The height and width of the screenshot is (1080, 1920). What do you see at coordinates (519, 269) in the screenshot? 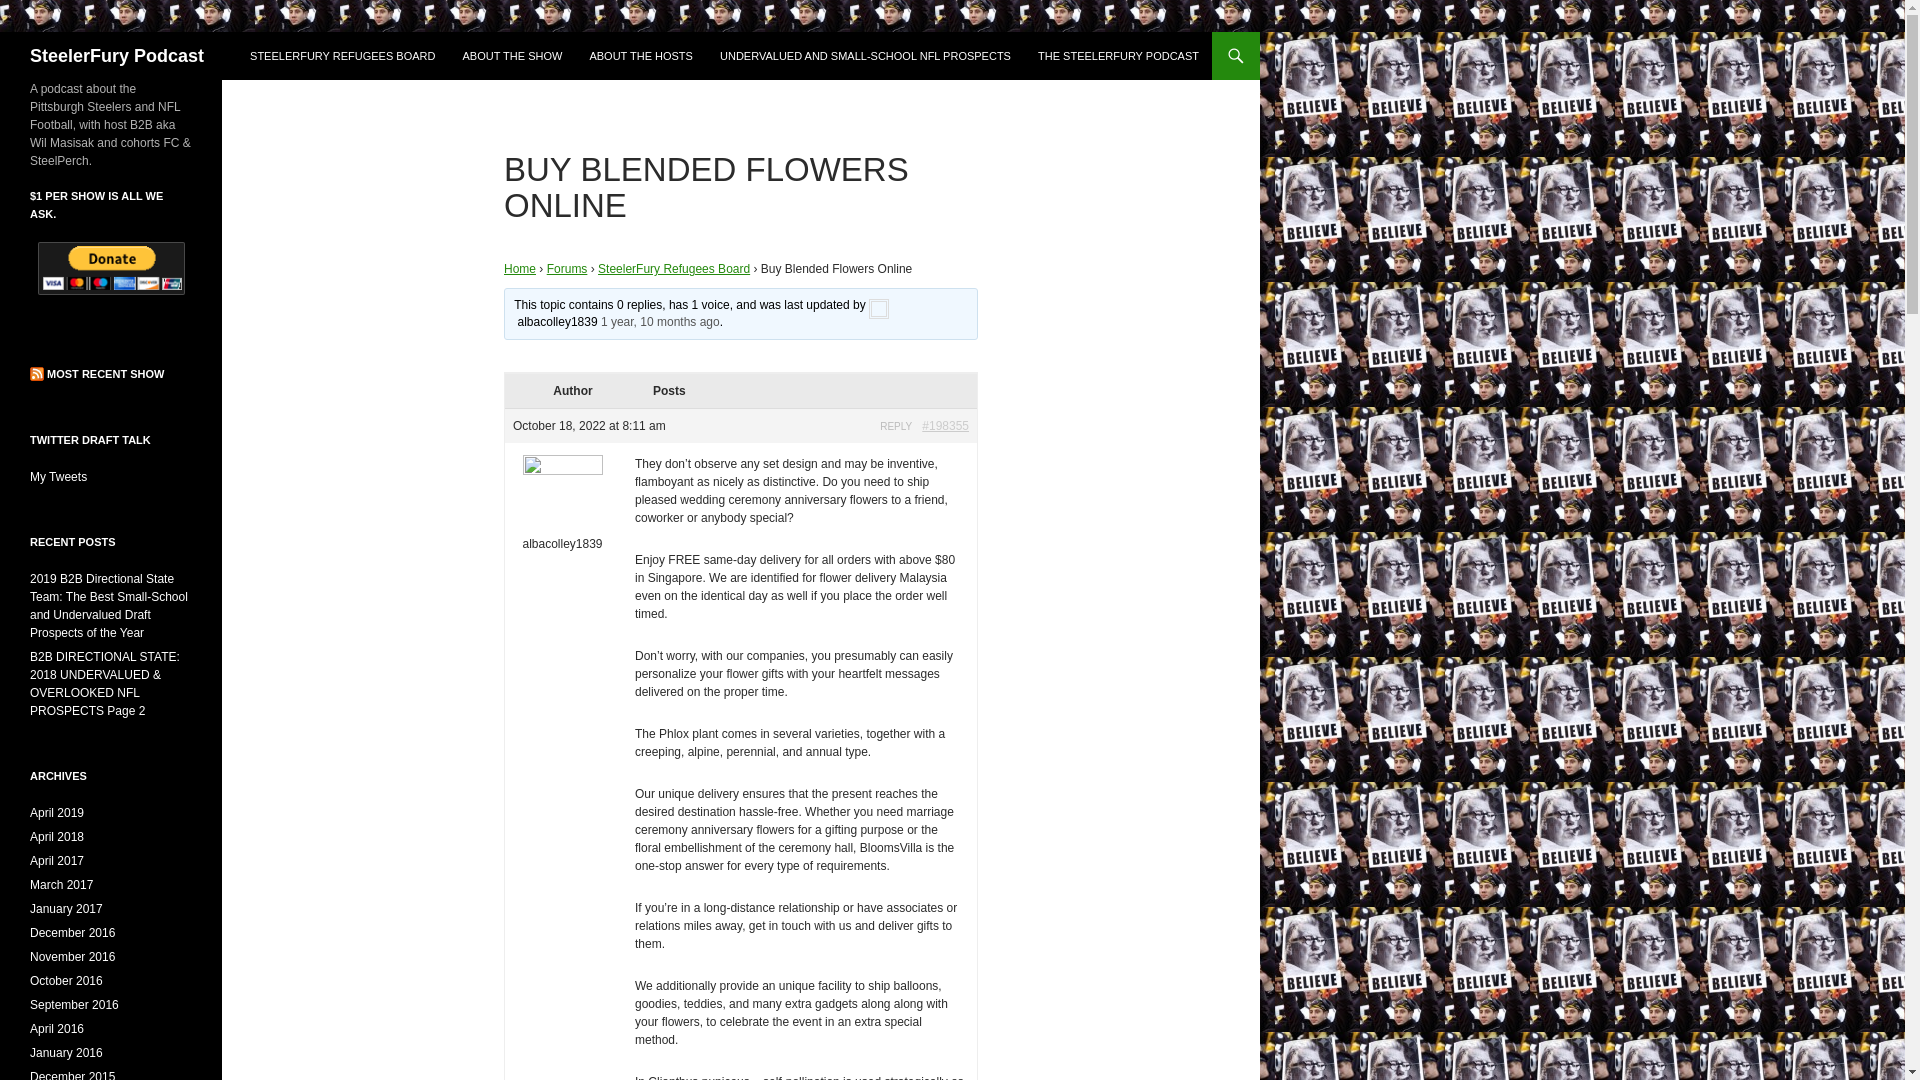
I see `Home` at bounding box center [519, 269].